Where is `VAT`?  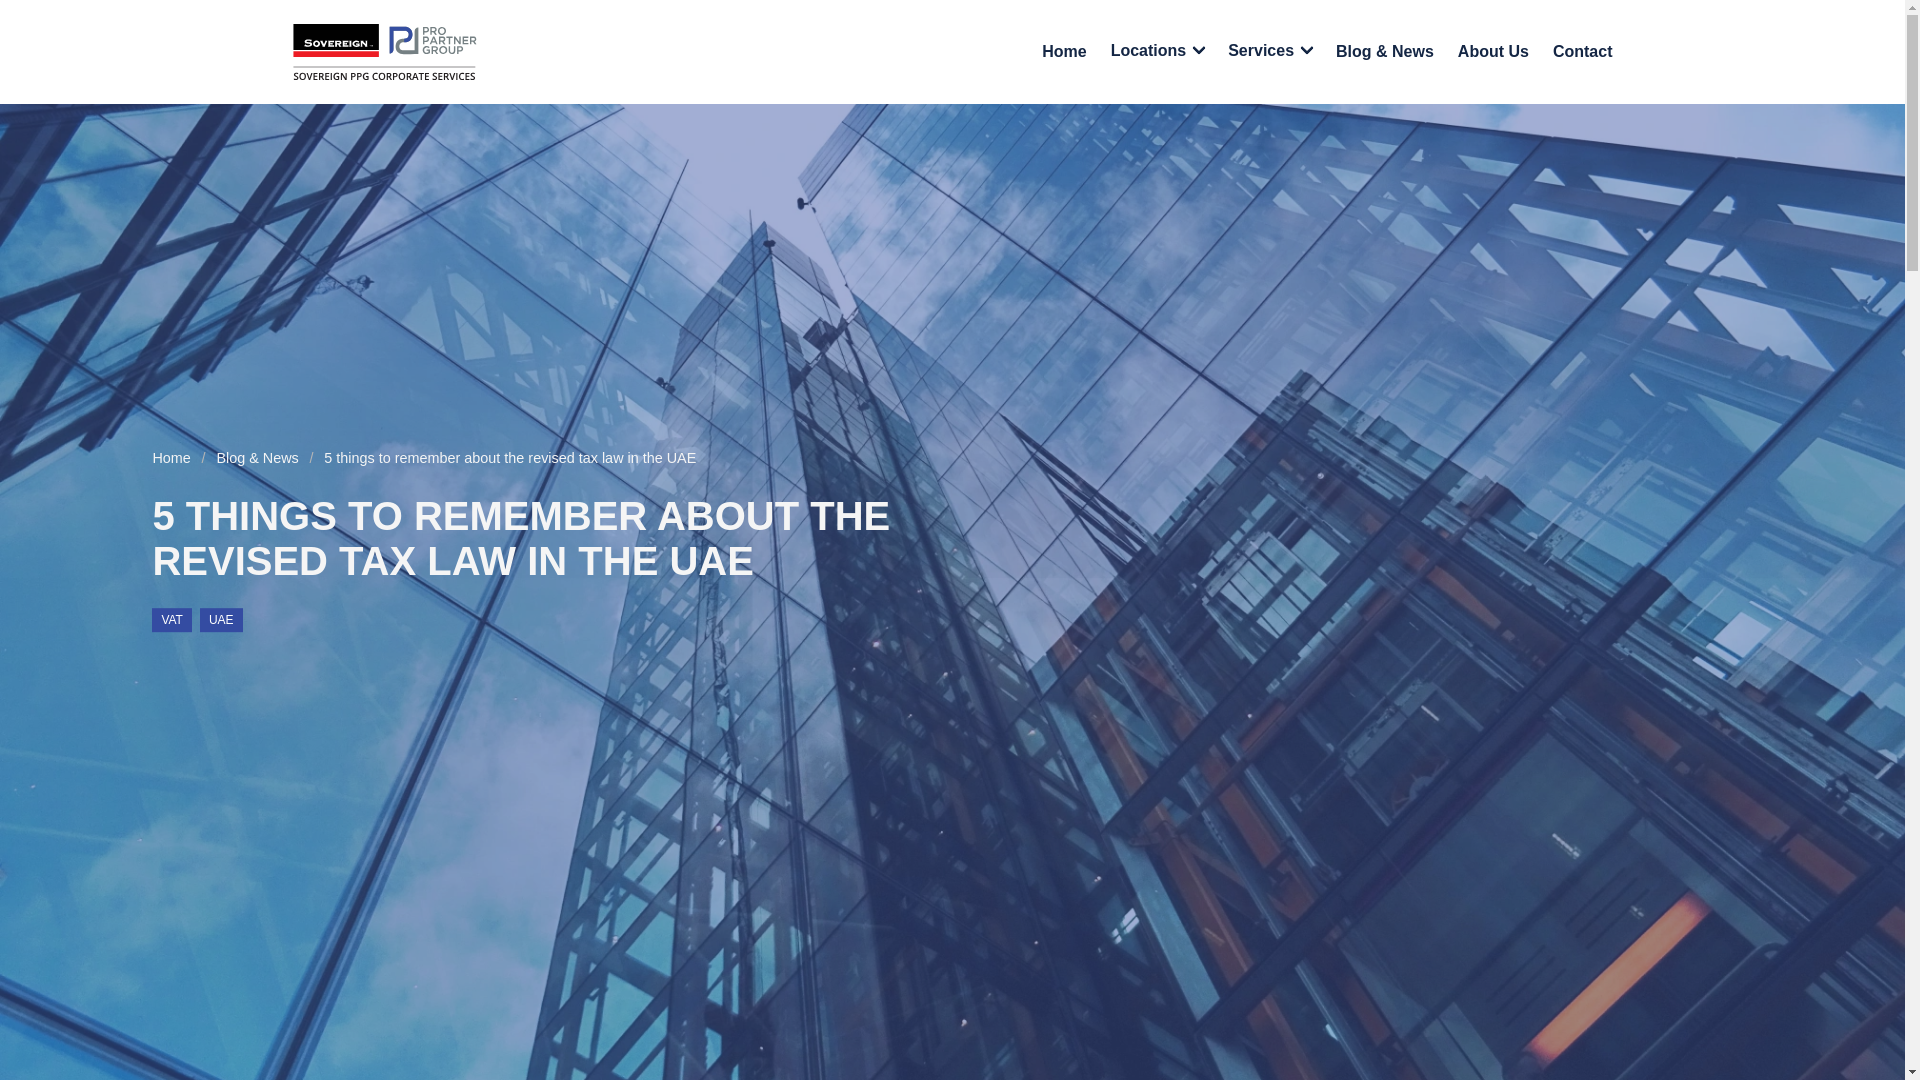
VAT is located at coordinates (172, 620).